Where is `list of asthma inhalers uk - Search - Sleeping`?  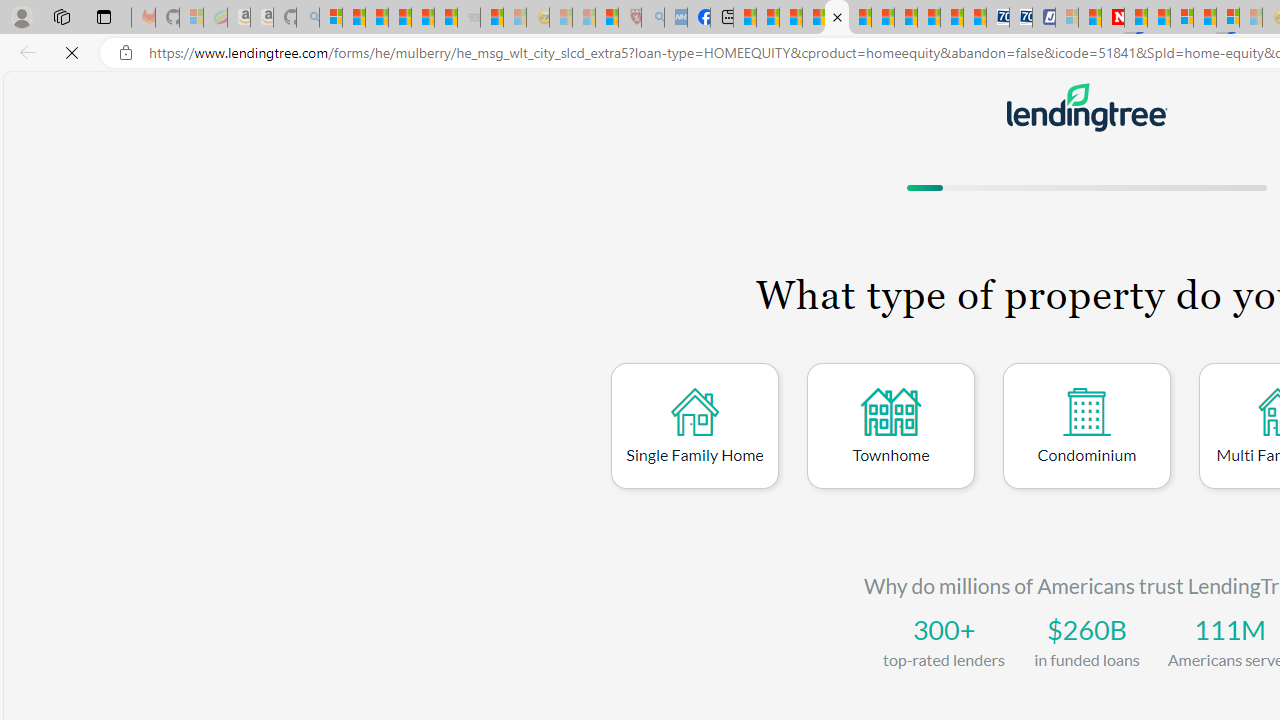
list of asthma inhalers uk - Search - Sleeping is located at coordinates (653, 18).